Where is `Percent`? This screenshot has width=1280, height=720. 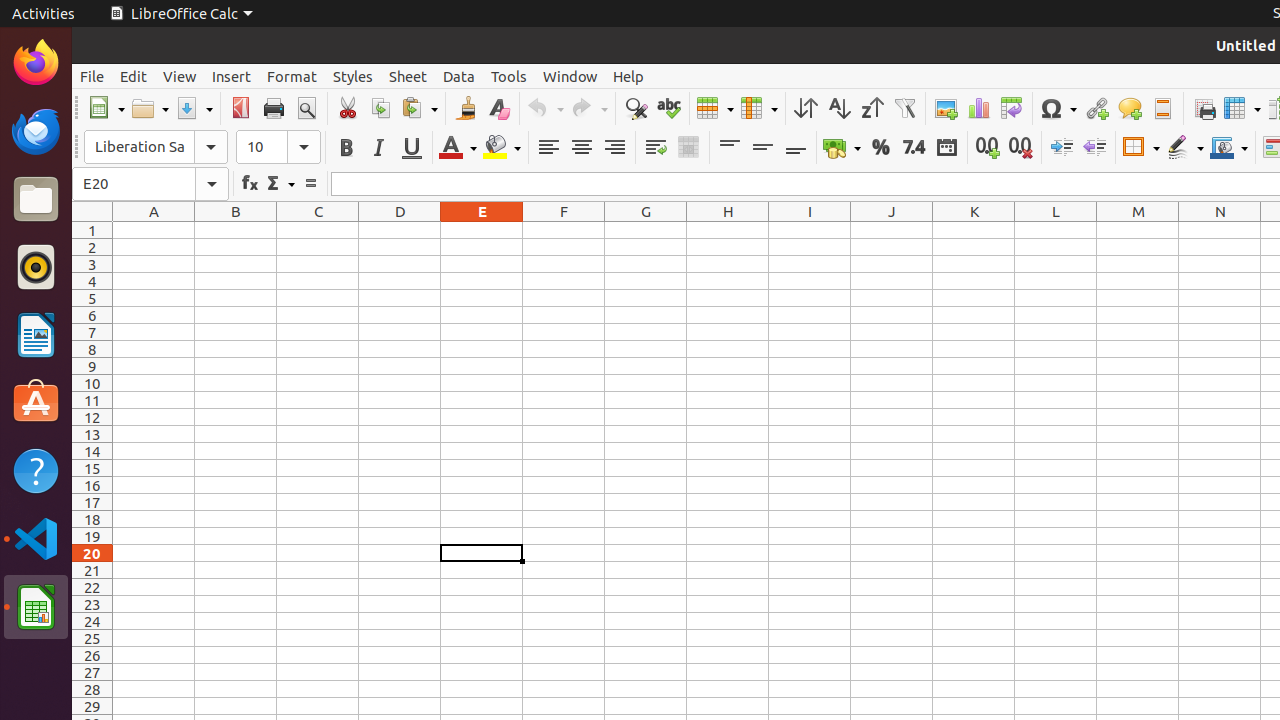 Percent is located at coordinates (880, 148).